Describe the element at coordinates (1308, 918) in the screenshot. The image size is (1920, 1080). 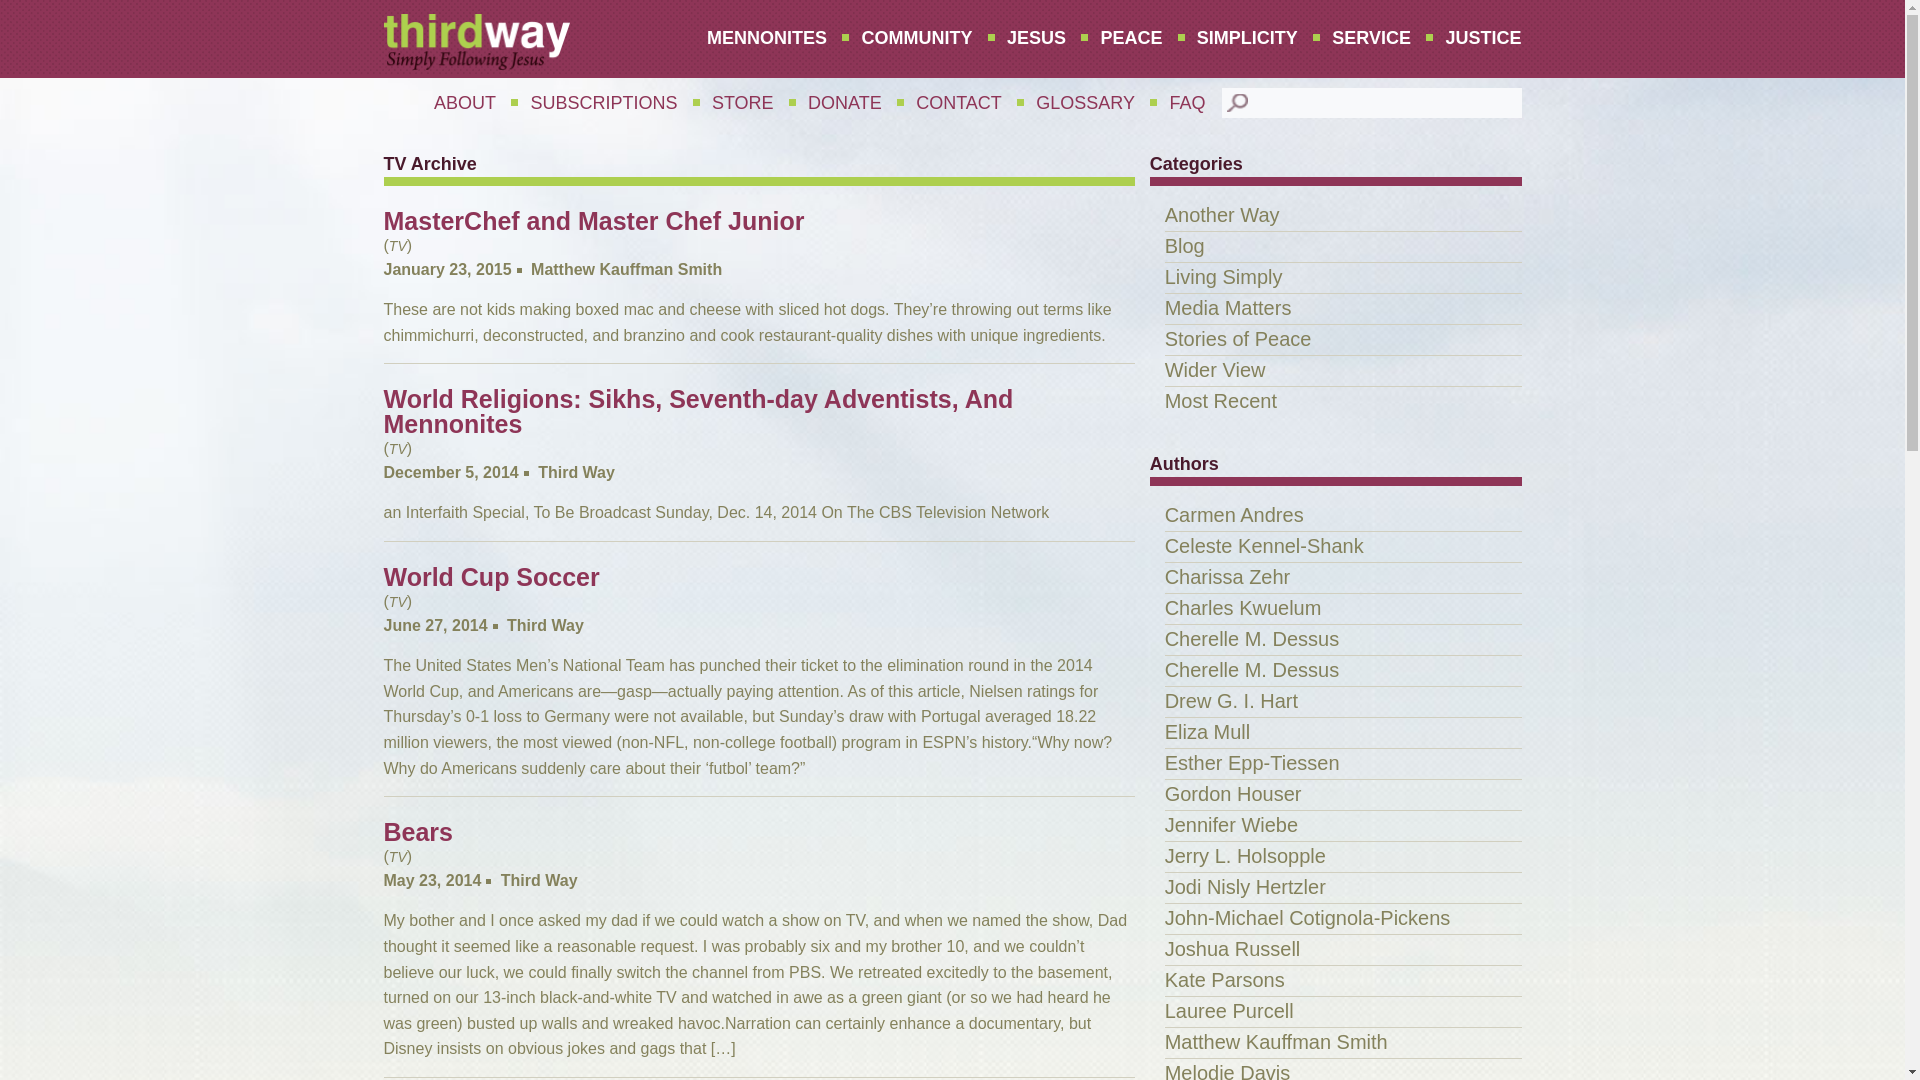
I see `View all post filed under John-Michael Cotignola-Pickens` at that location.